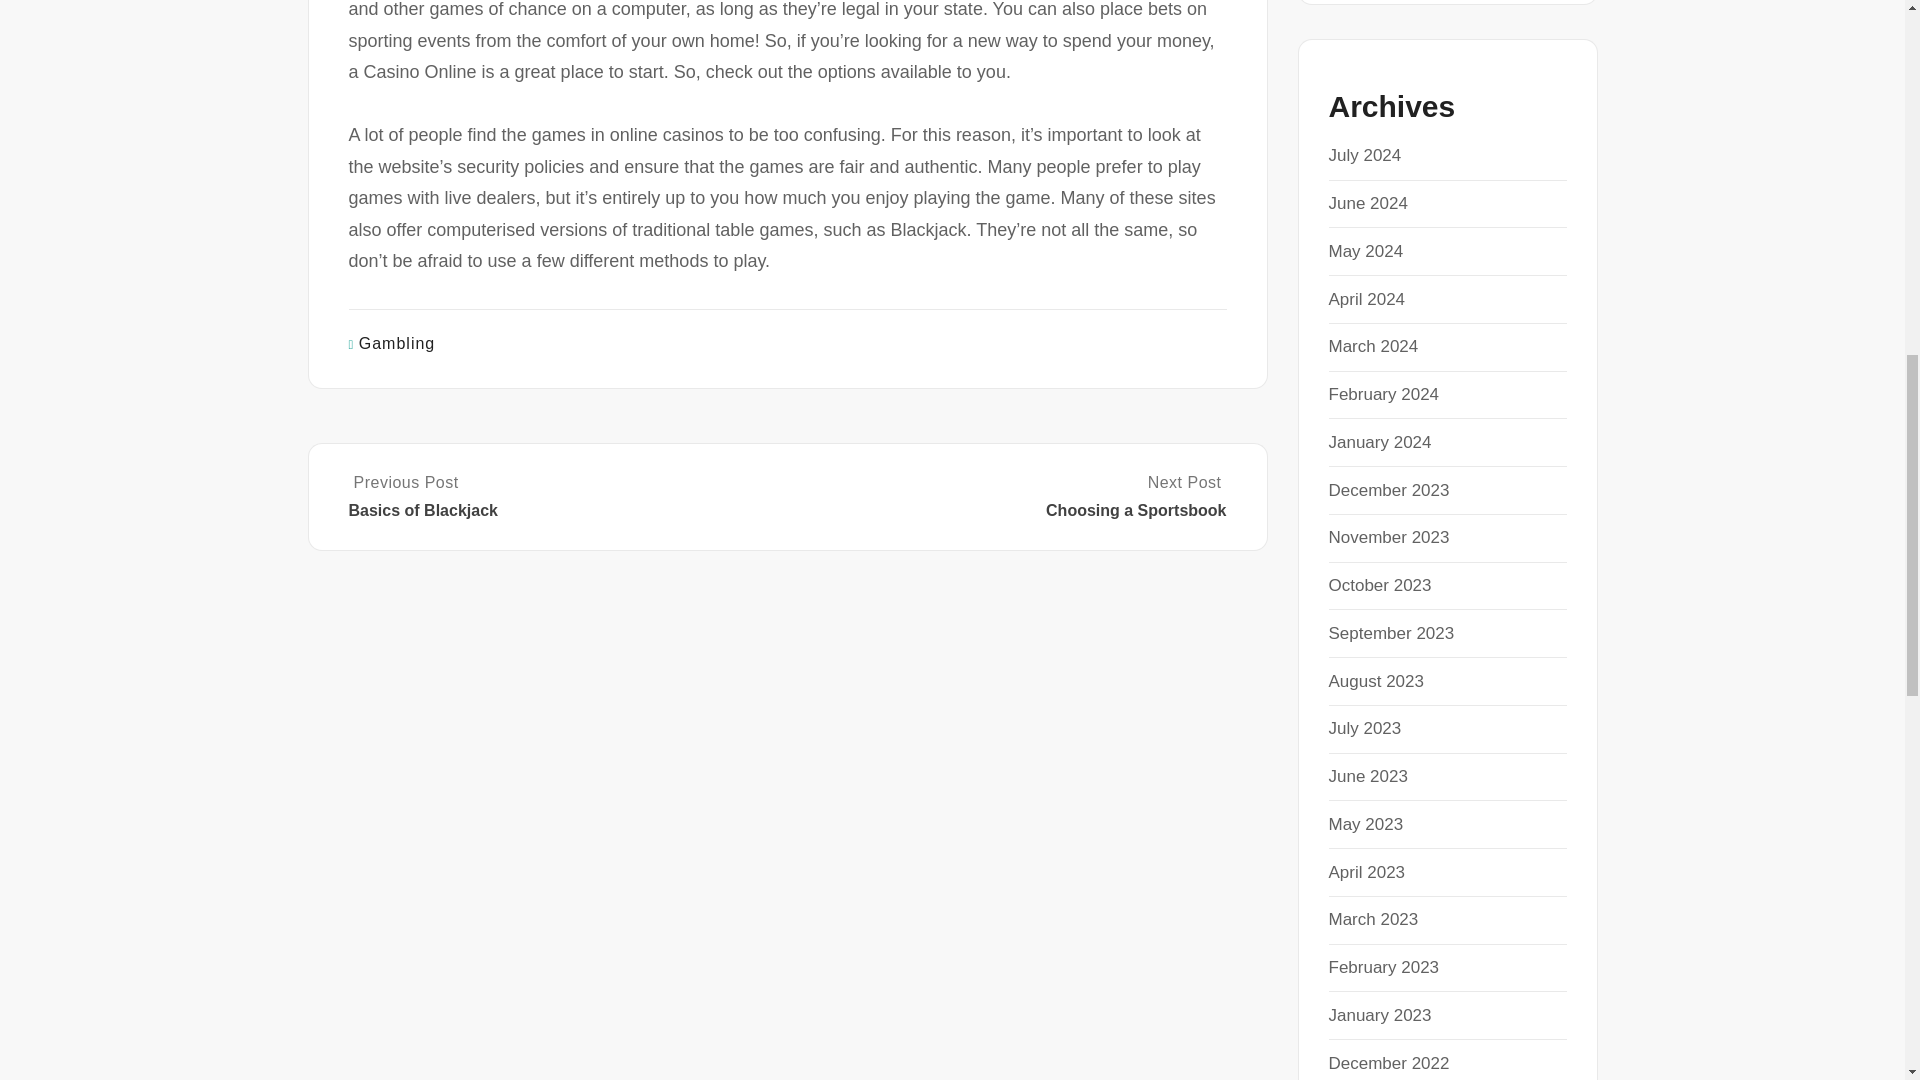  Describe the element at coordinates (1379, 442) in the screenshot. I see `January 2024` at that location.